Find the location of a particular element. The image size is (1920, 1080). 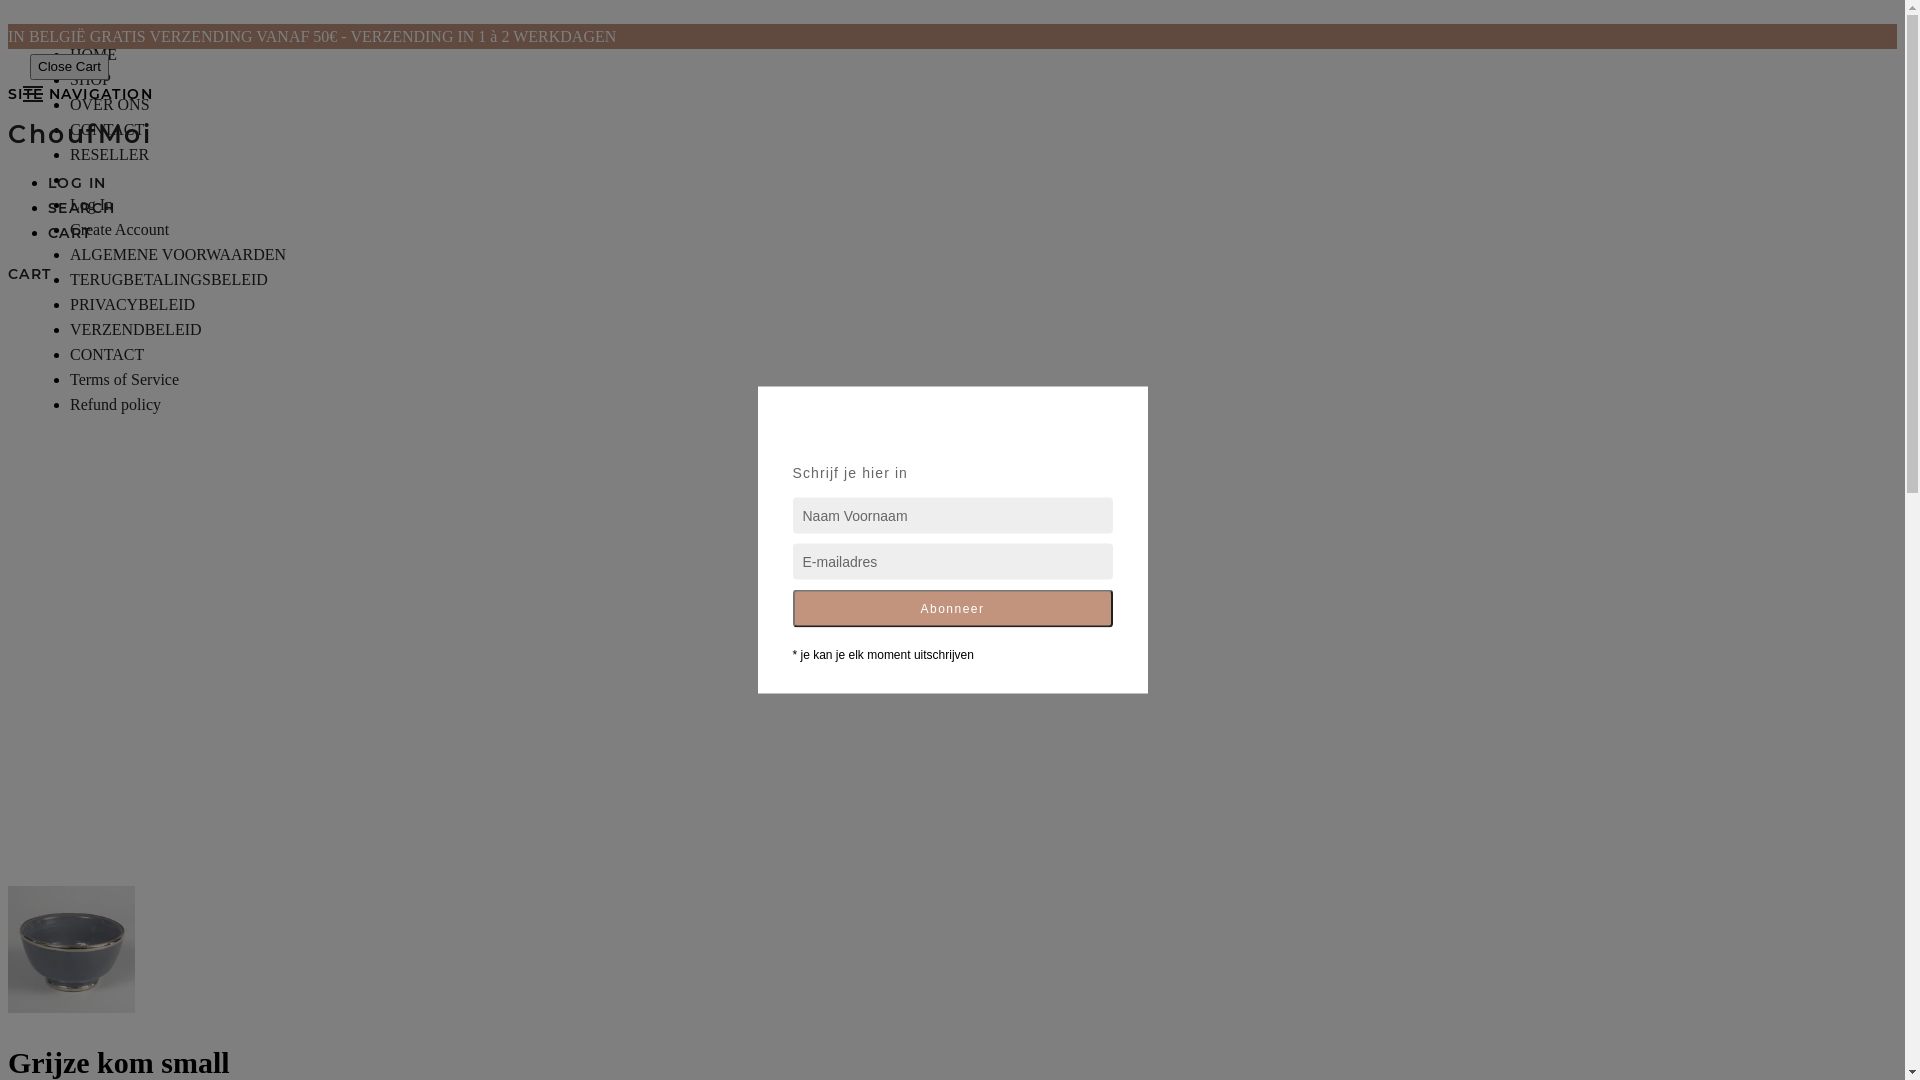

SHOP is located at coordinates (90, 80).